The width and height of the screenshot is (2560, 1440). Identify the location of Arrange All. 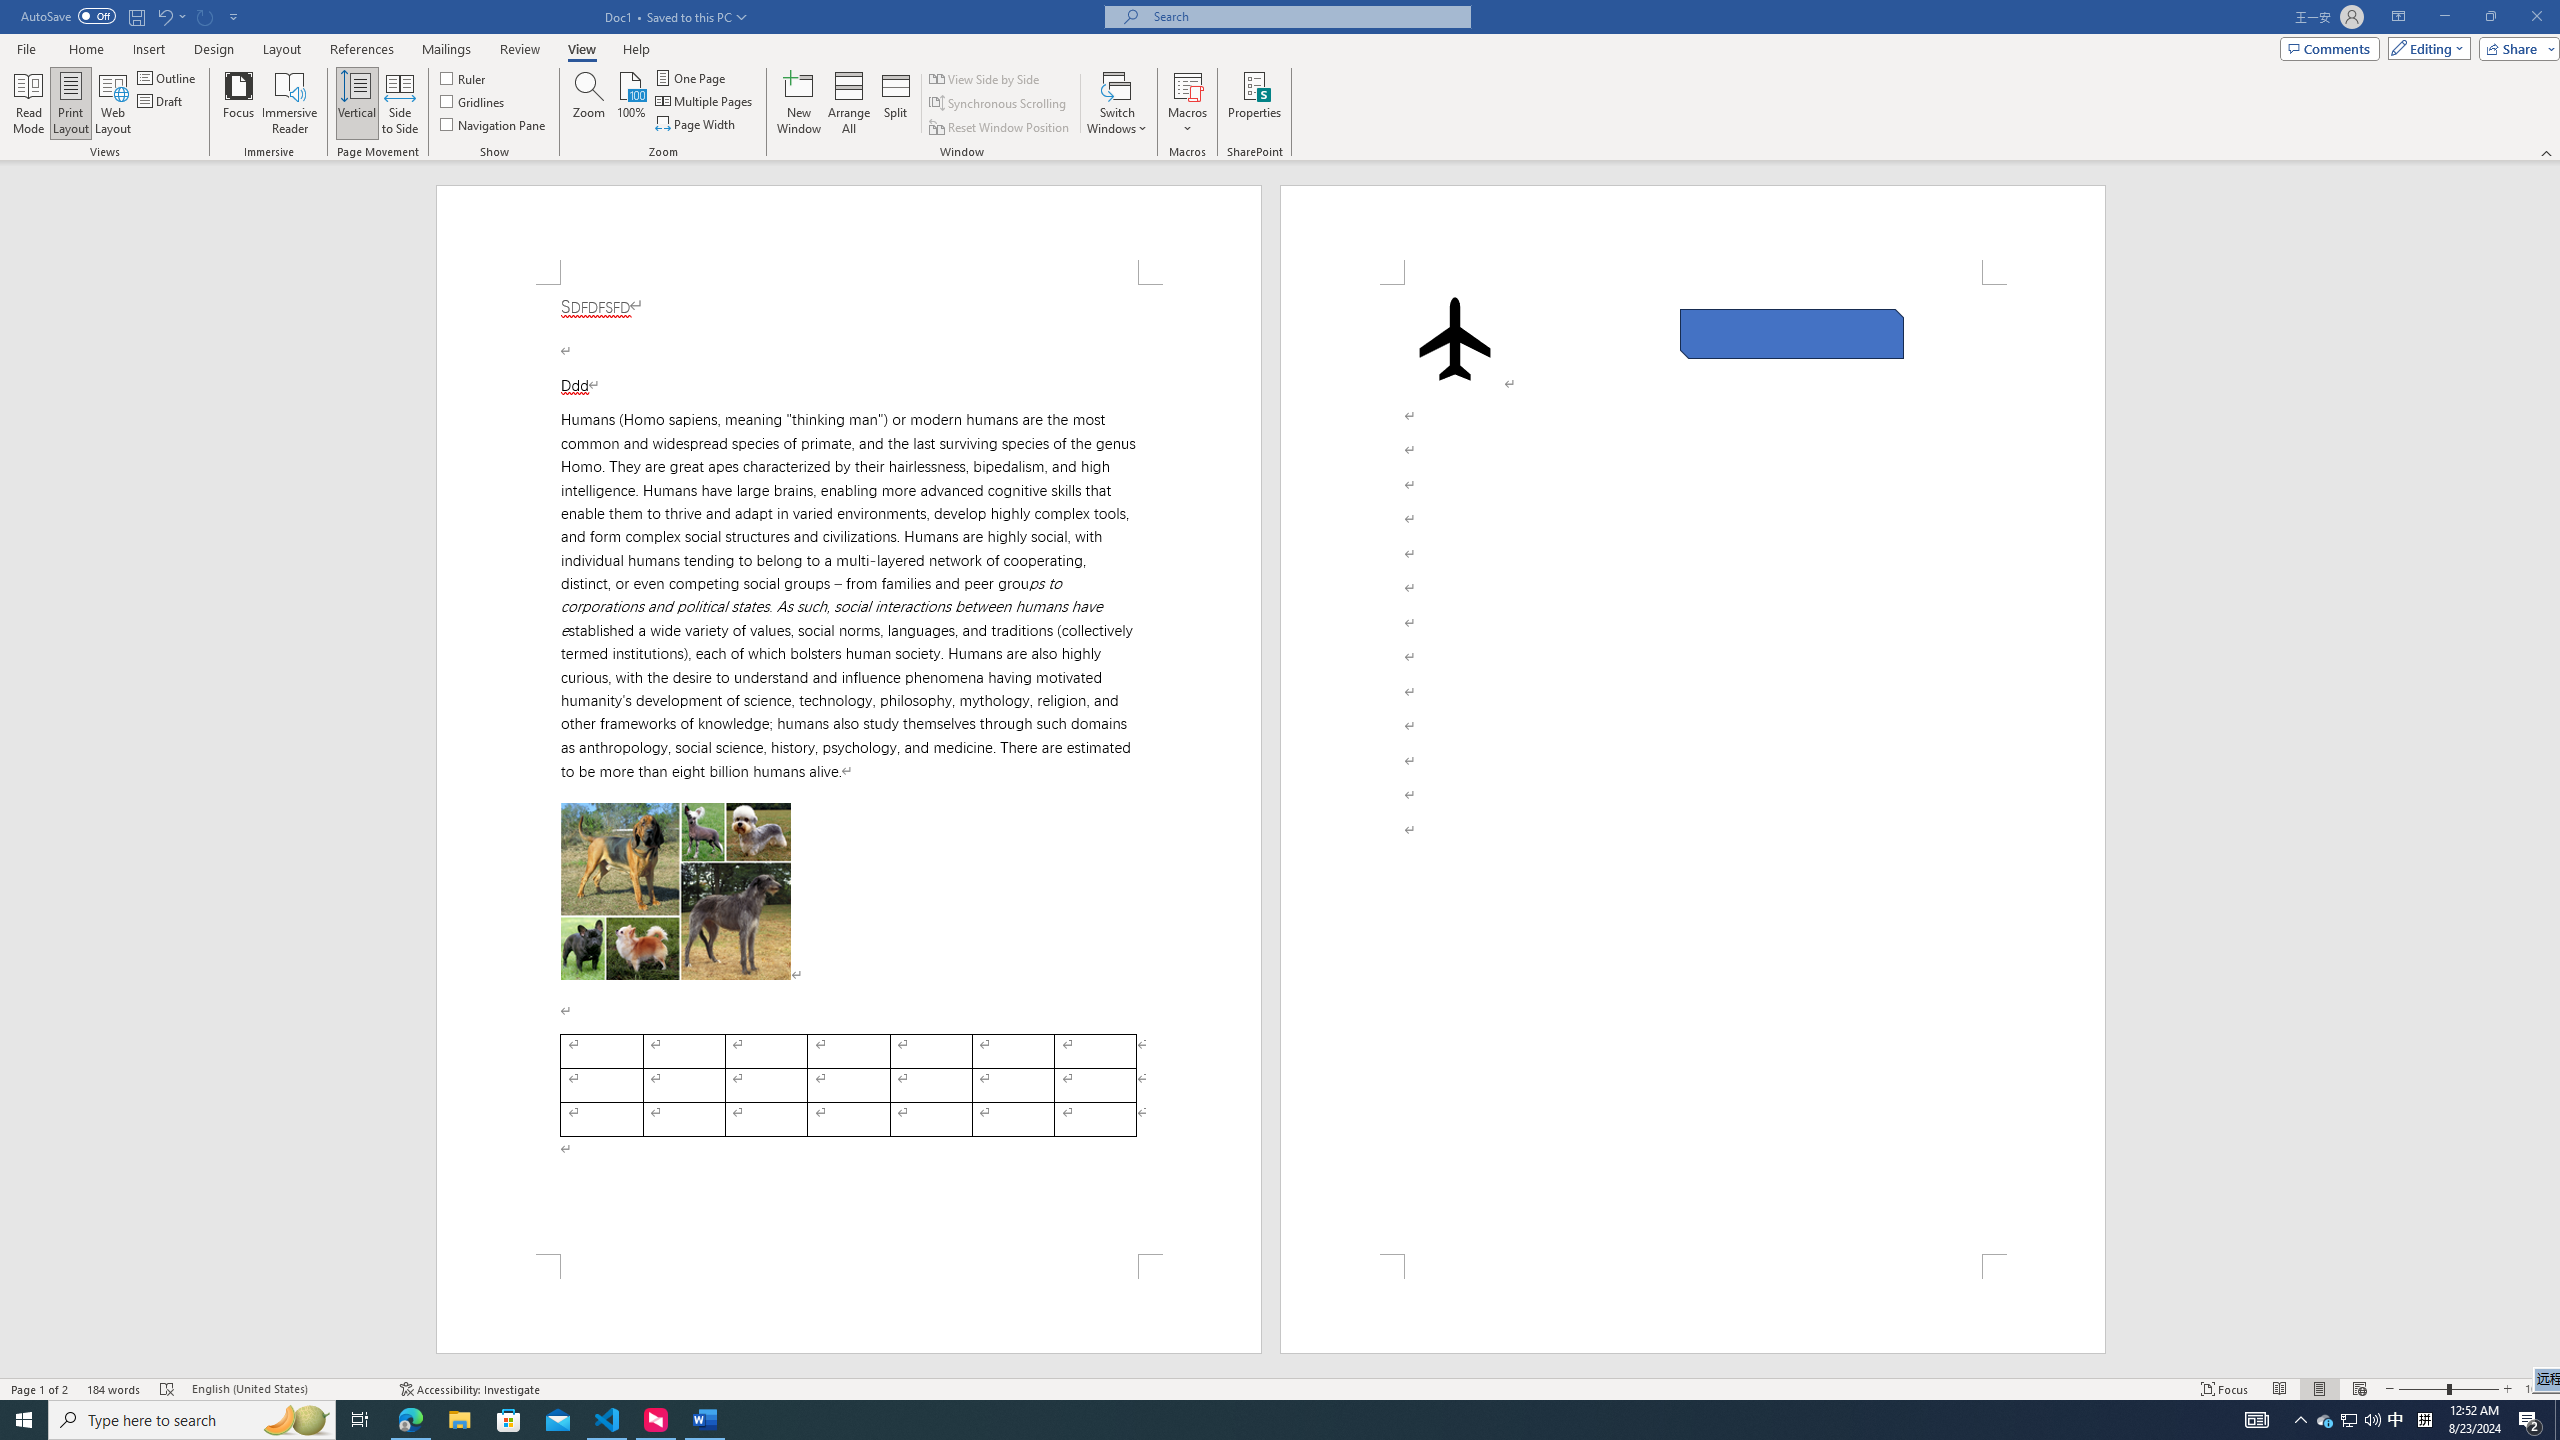
(849, 103).